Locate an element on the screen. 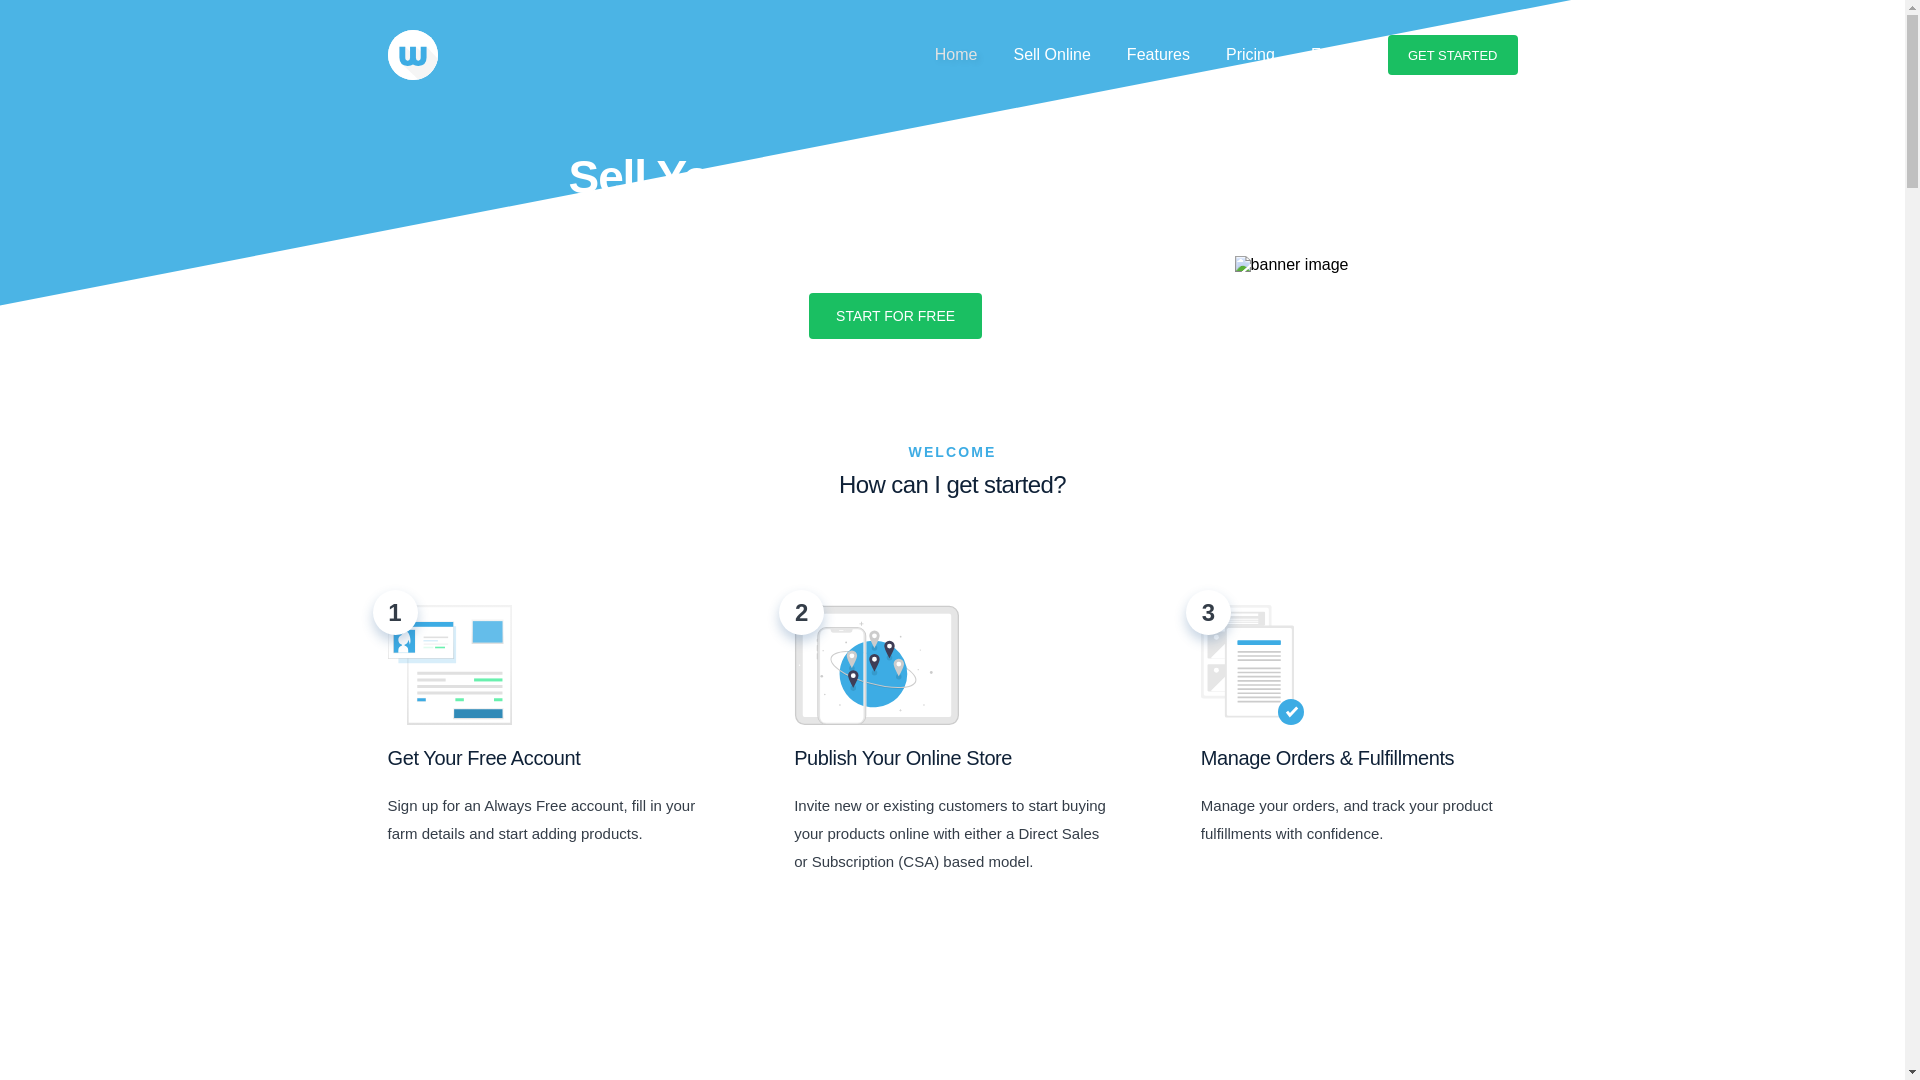 The image size is (1920, 1080). FAQ is located at coordinates (1326, 54).